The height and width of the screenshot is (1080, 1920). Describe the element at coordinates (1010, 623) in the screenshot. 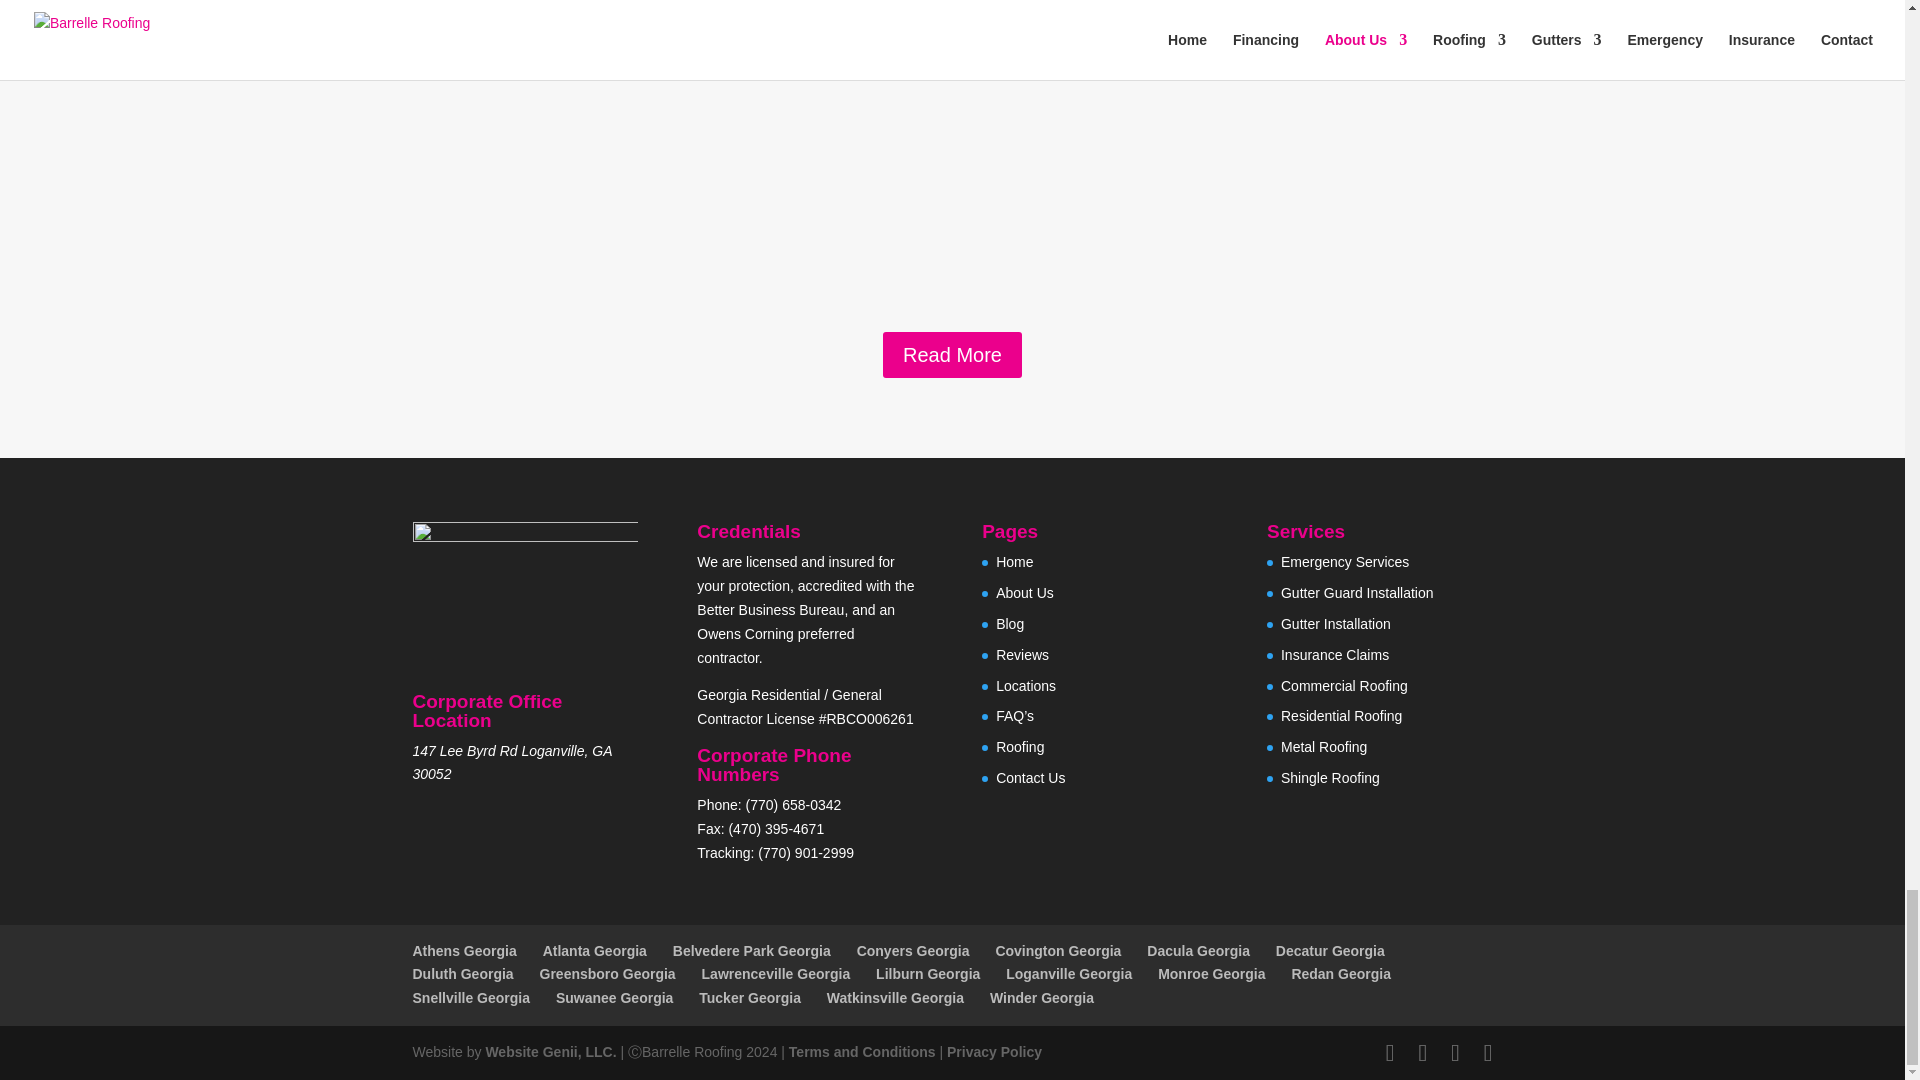

I see `Blog` at that location.